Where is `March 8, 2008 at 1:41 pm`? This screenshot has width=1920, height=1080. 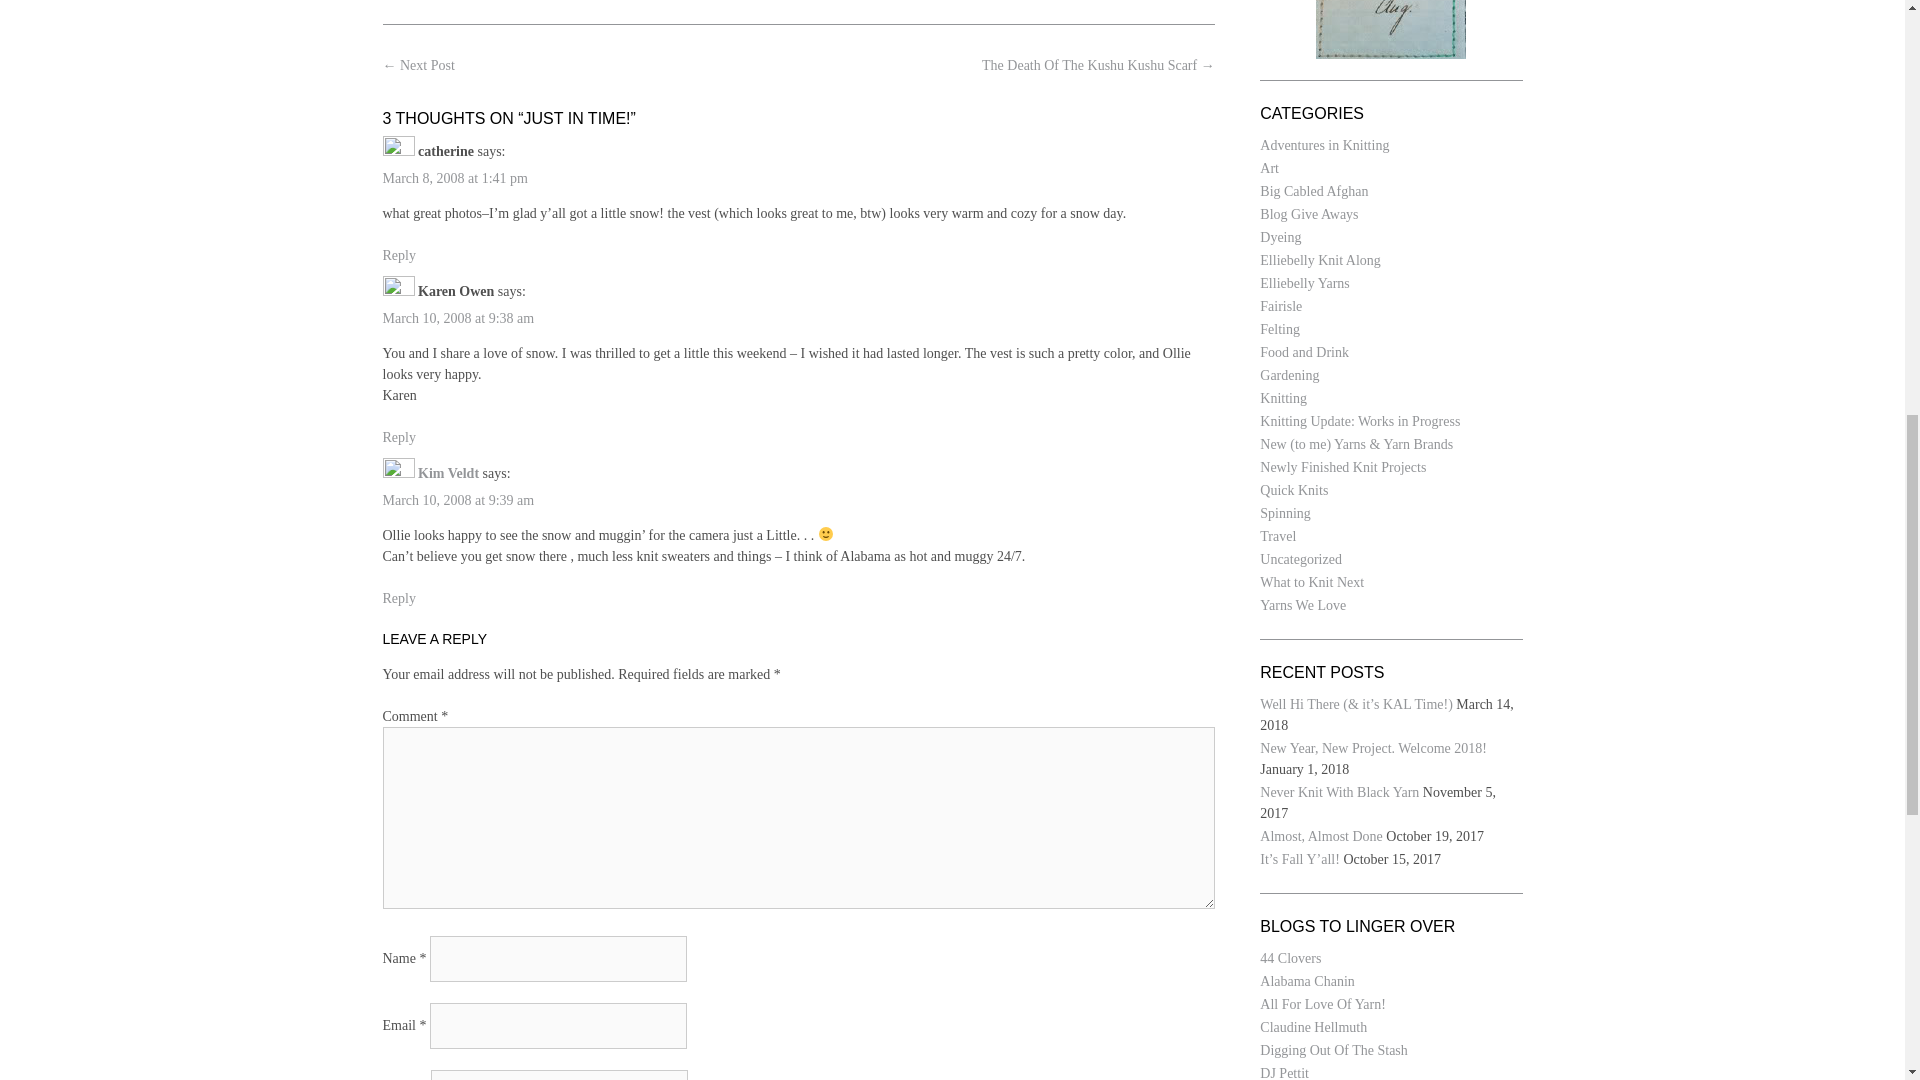
March 8, 2008 at 1:41 pm is located at coordinates (454, 178).